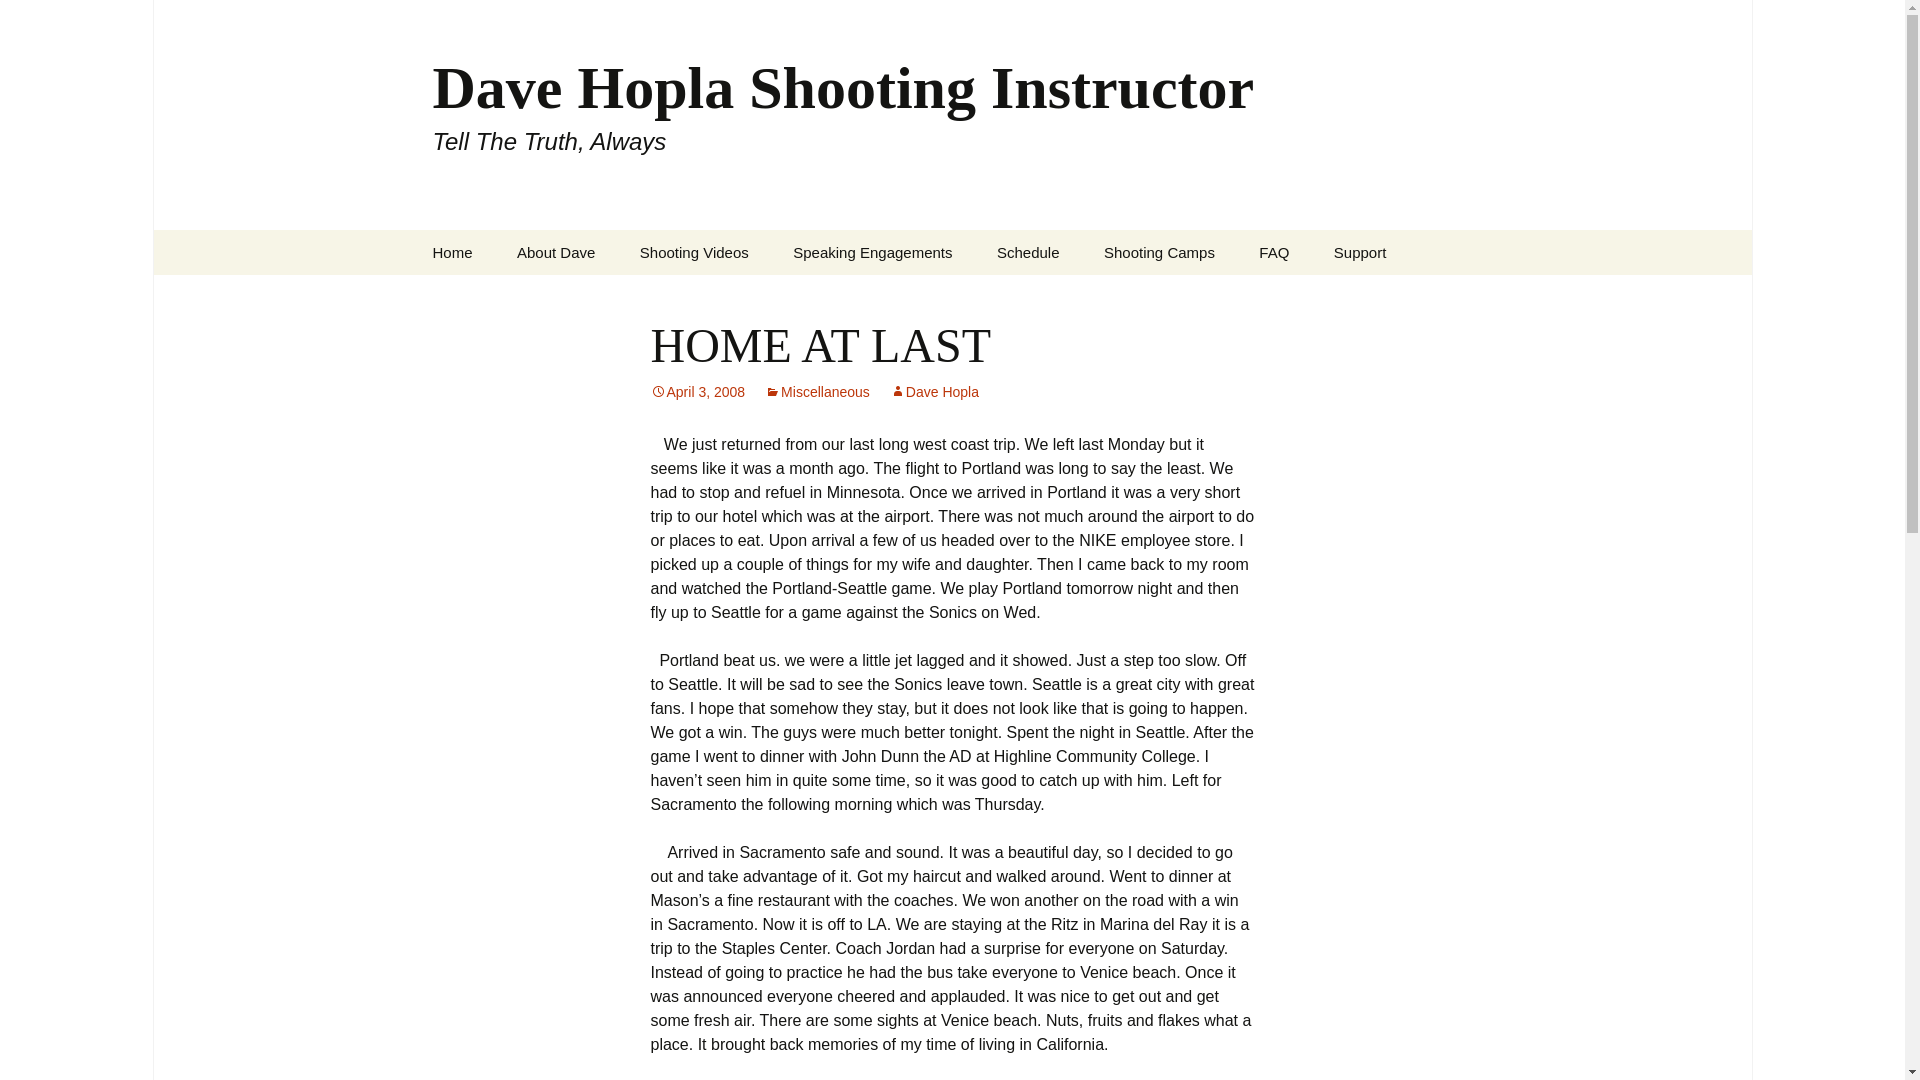  Describe the element at coordinates (697, 392) in the screenshot. I see `April 3, 2008` at that location.